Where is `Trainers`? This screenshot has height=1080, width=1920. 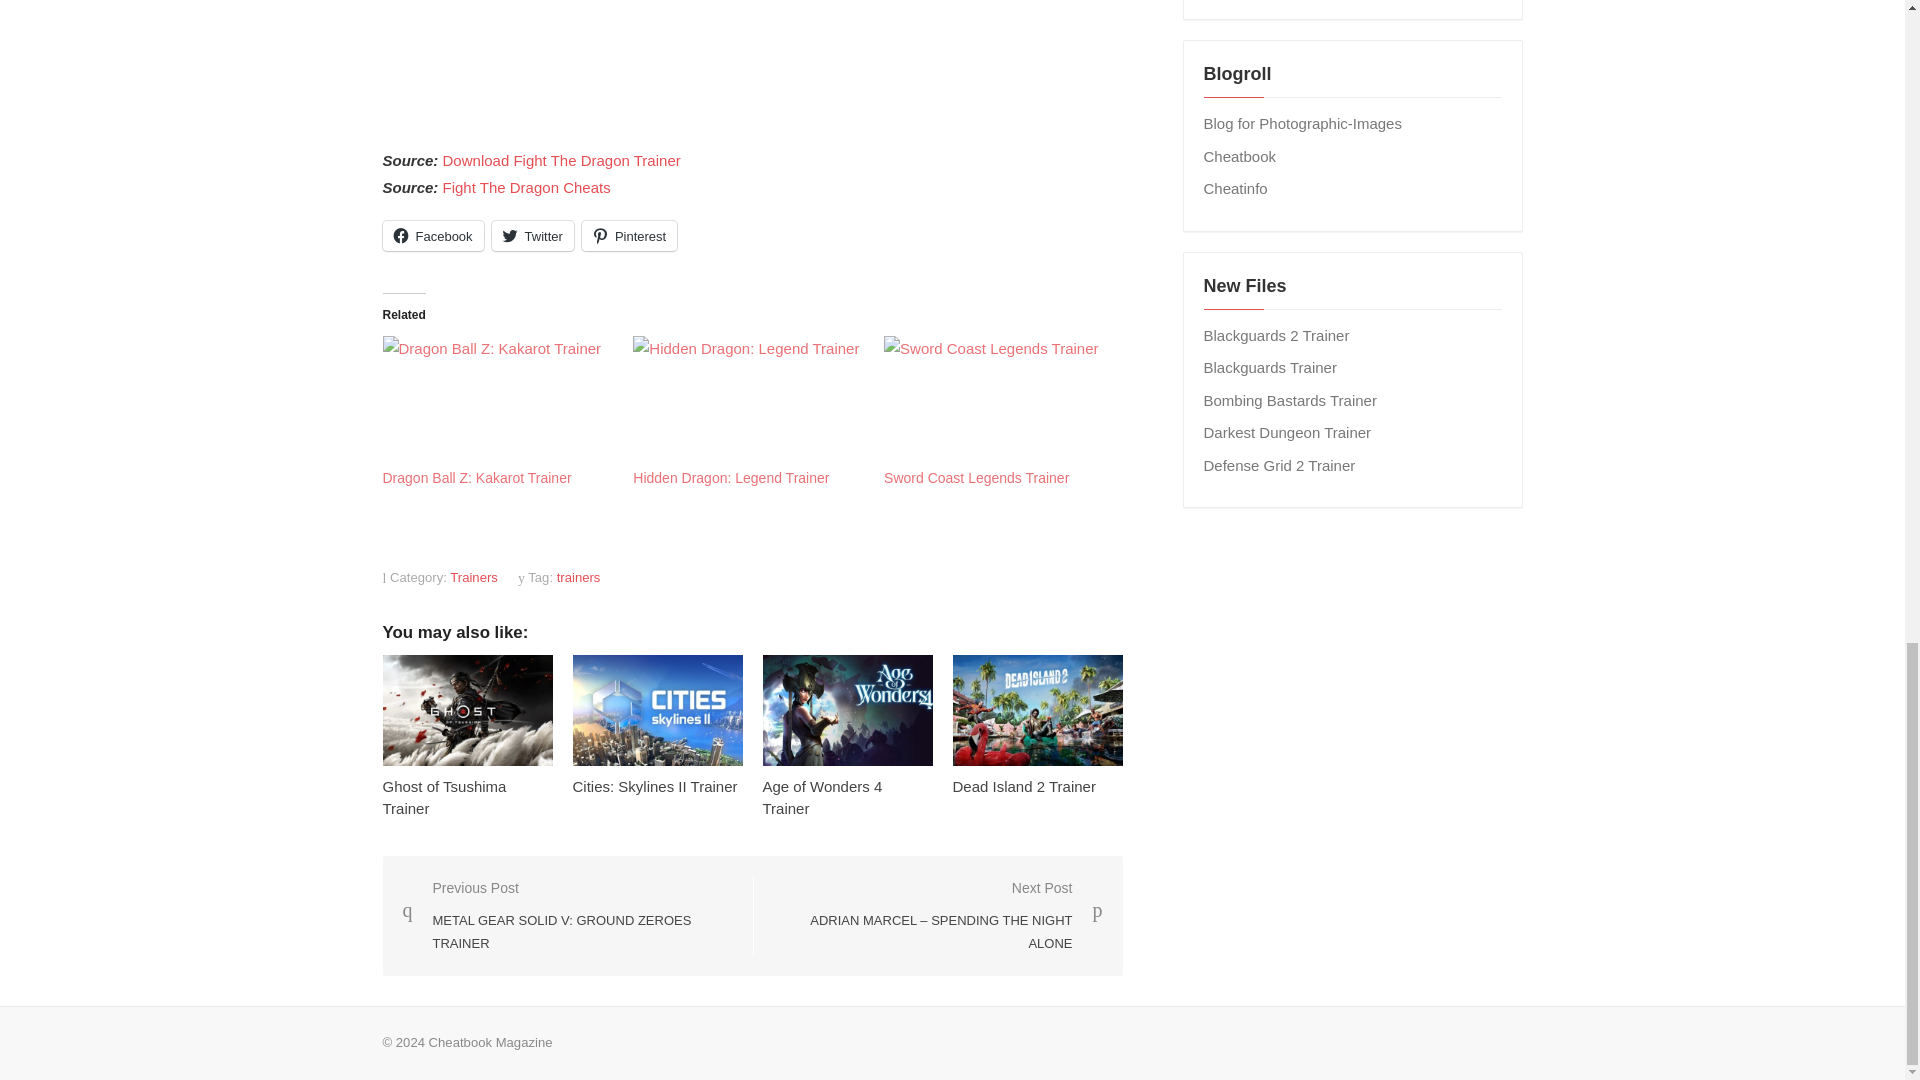
Trainers is located at coordinates (473, 578).